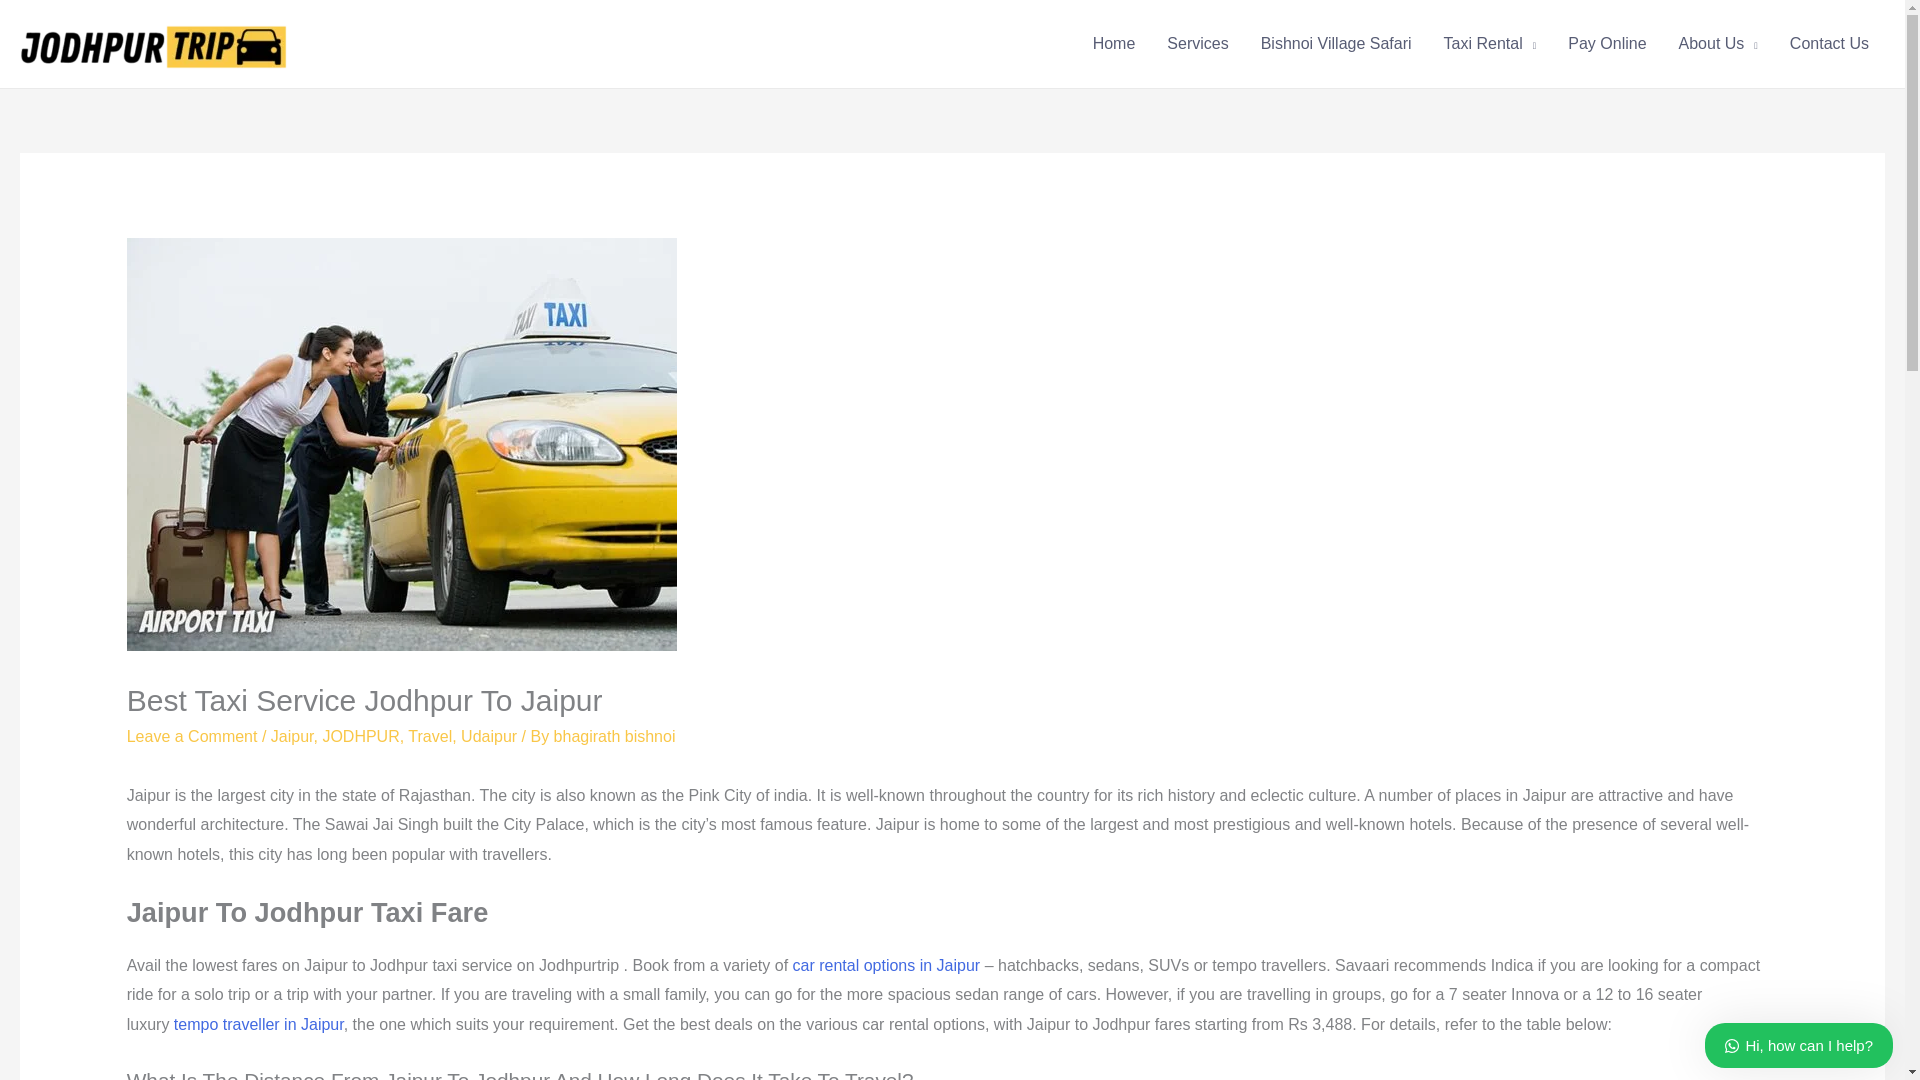 The height and width of the screenshot is (1080, 1920). I want to click on Services, so click(1197, 43).